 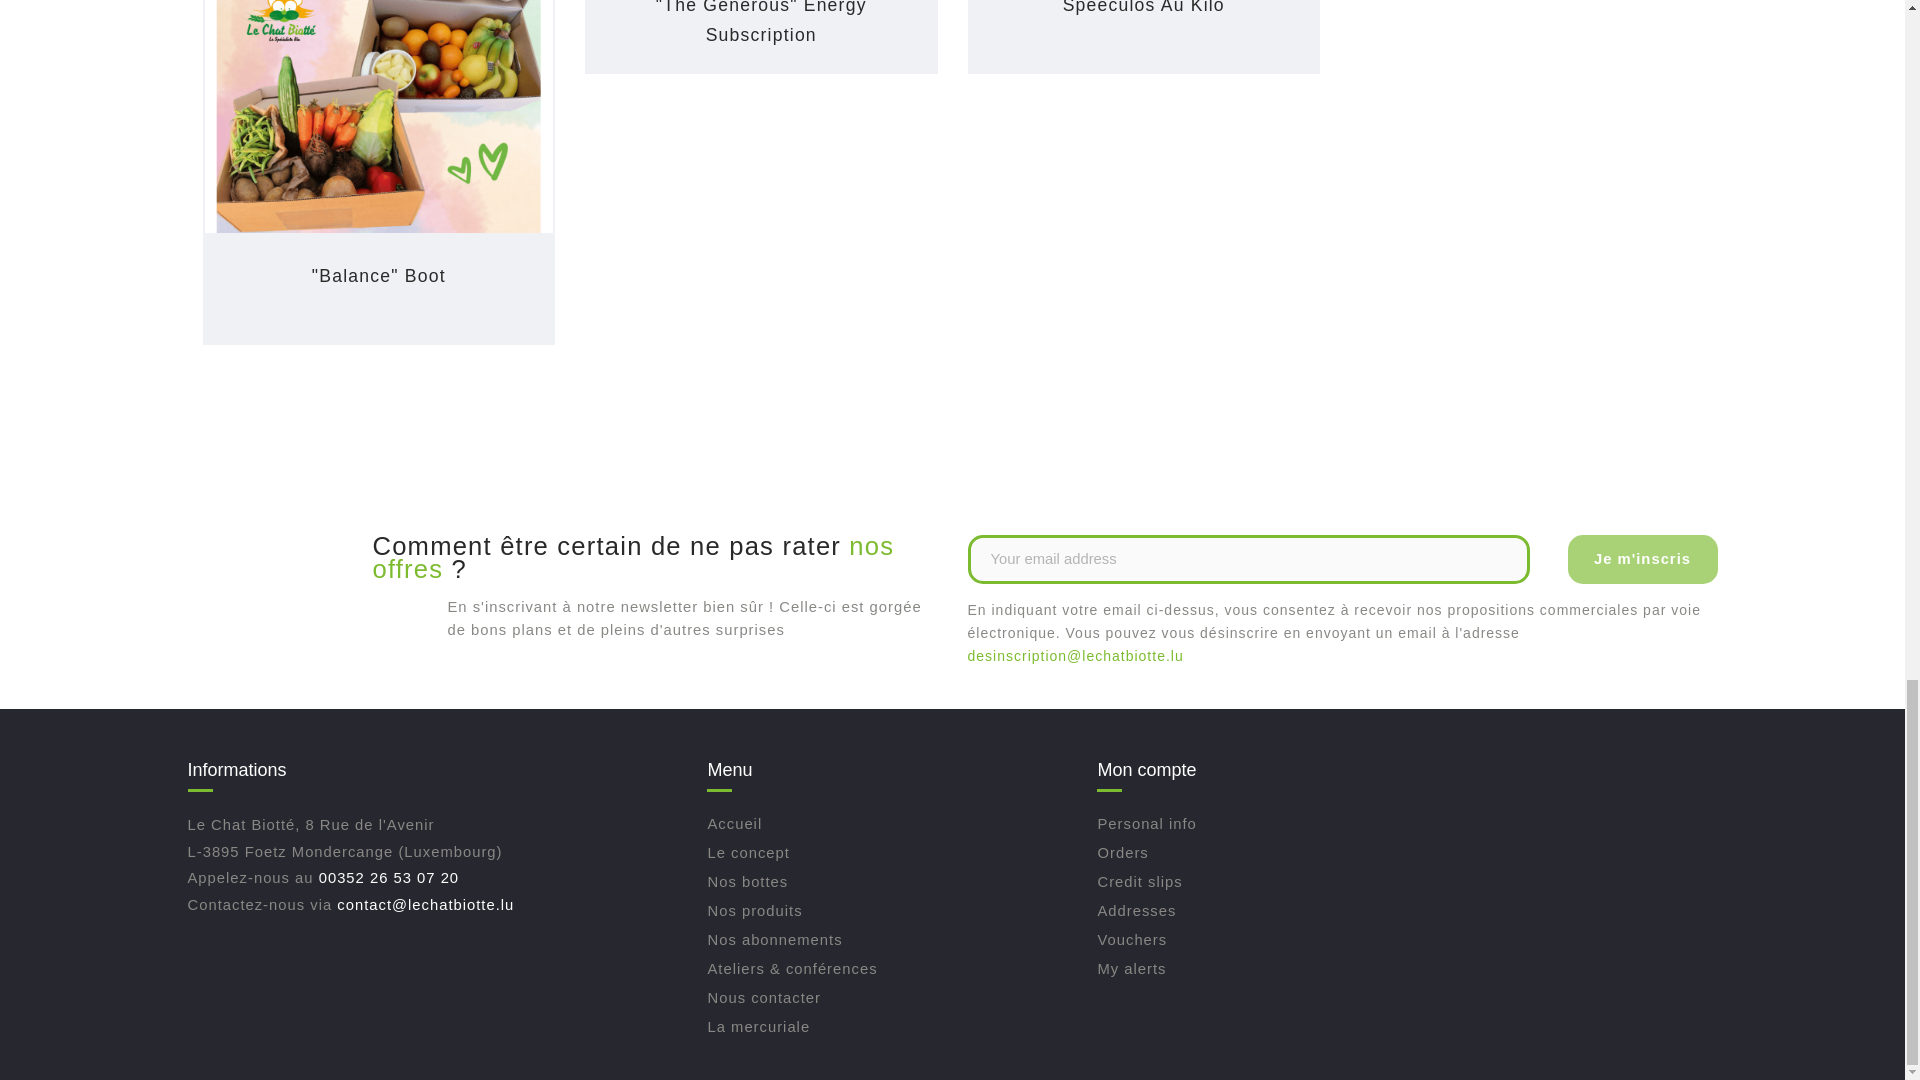 I want to click on Vouchers, so click(x=1132, y=940).